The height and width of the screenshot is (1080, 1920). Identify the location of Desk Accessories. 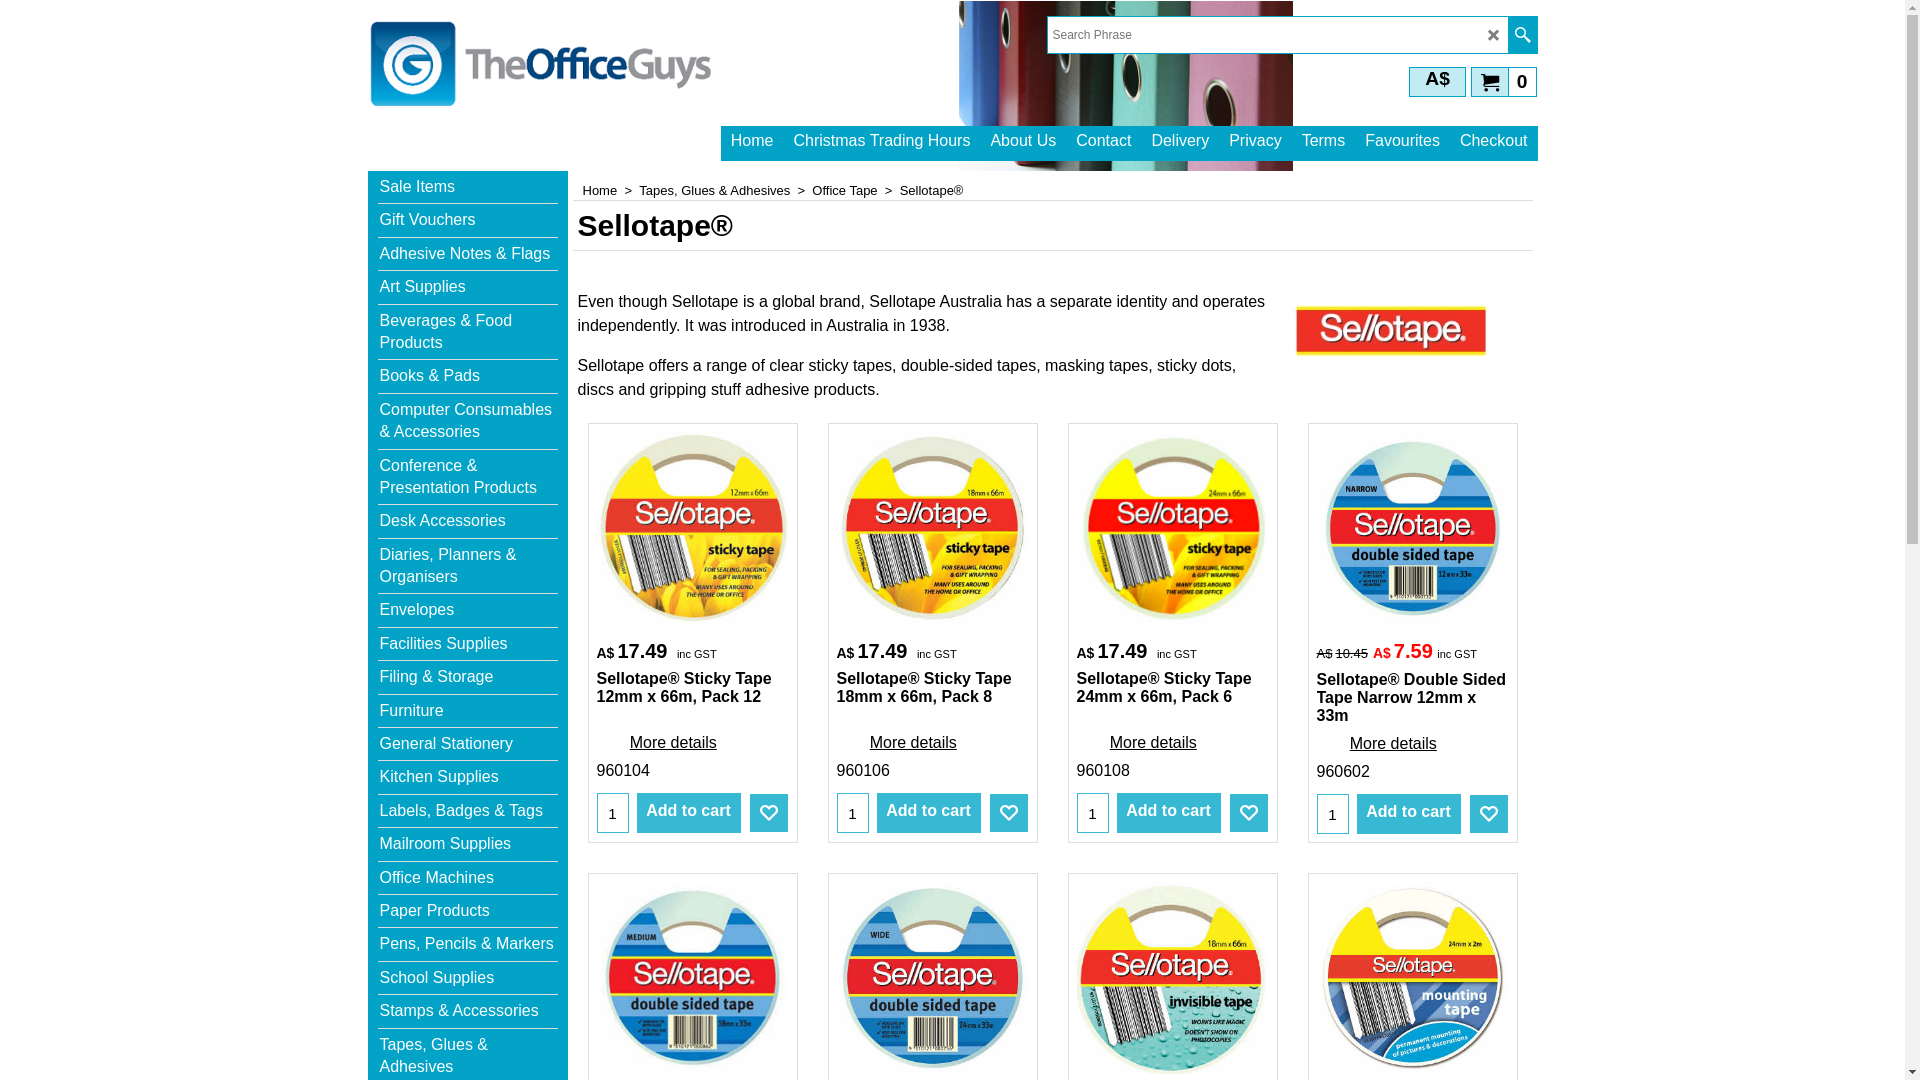
(468, 522).